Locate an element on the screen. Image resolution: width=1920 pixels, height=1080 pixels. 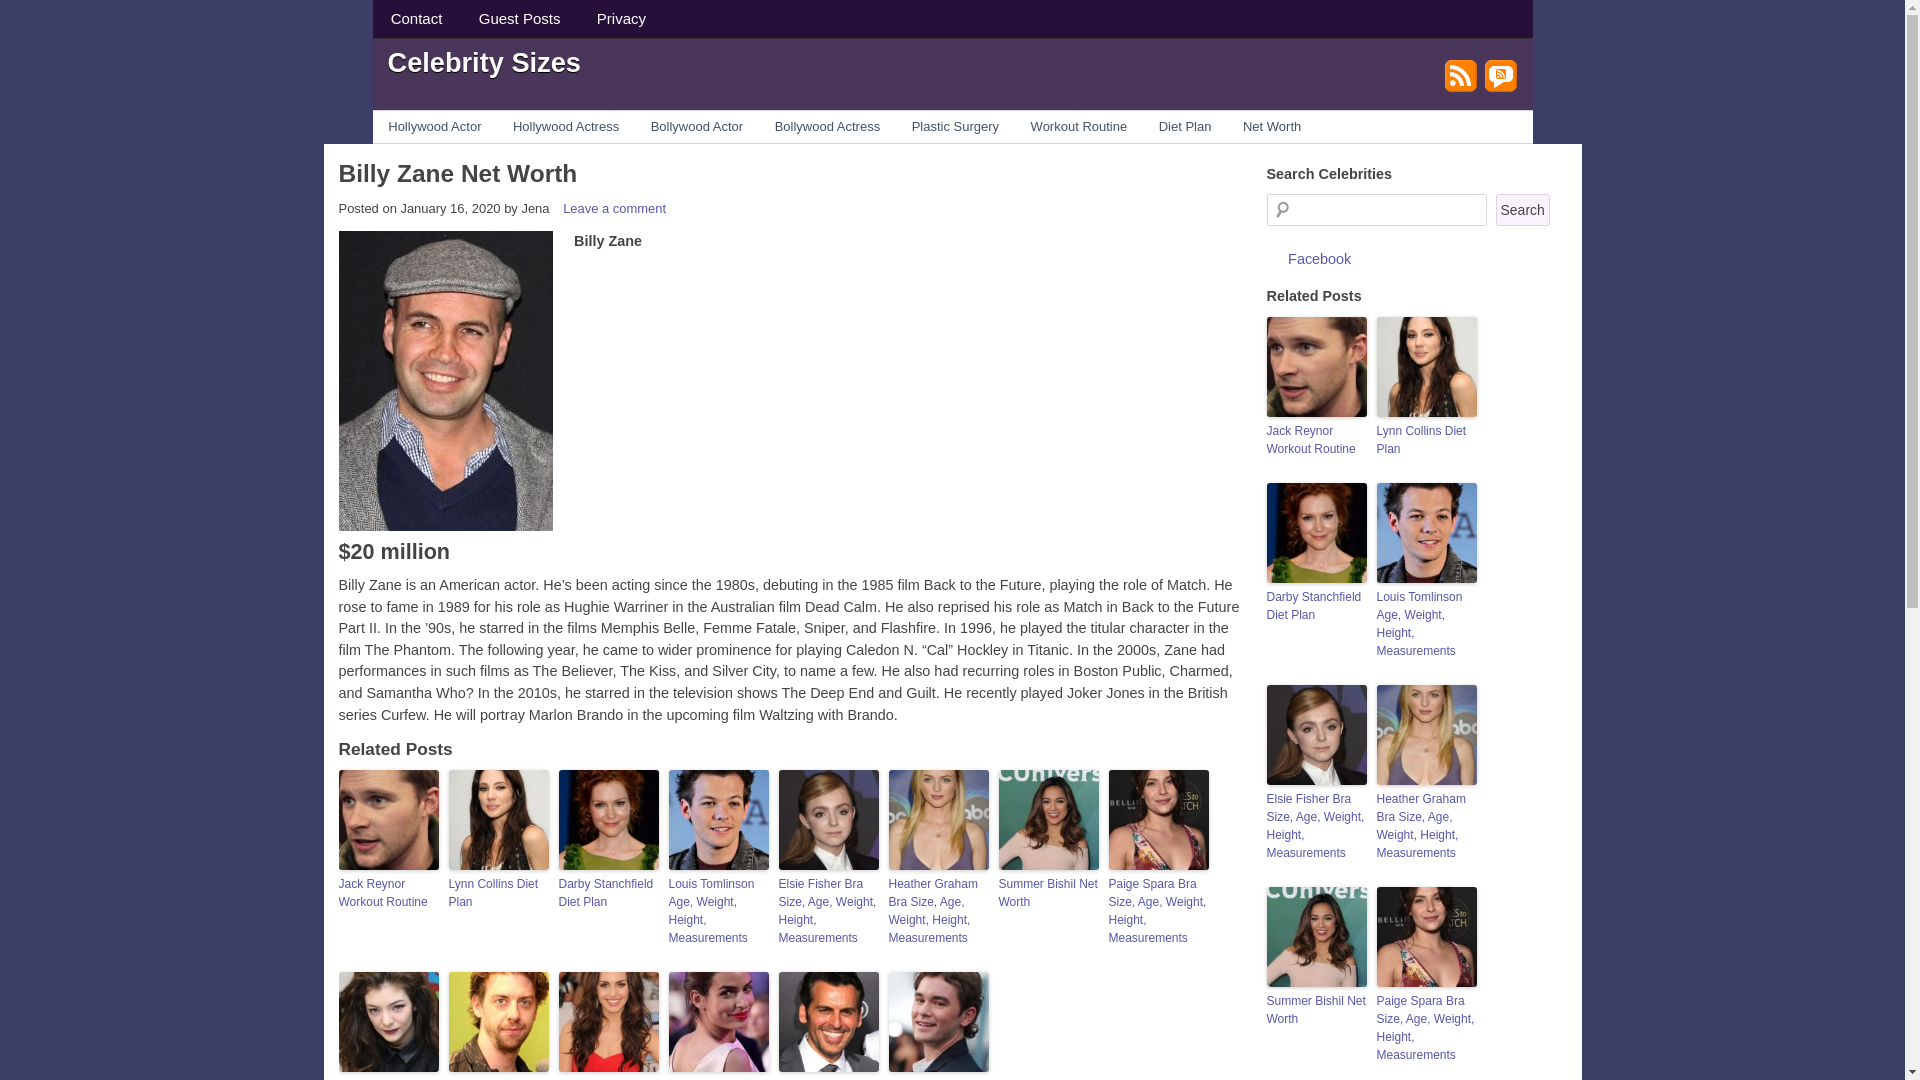
Louis Tomlinson Age, Weight, Height, Measurements is located at coordinates (718, 910).